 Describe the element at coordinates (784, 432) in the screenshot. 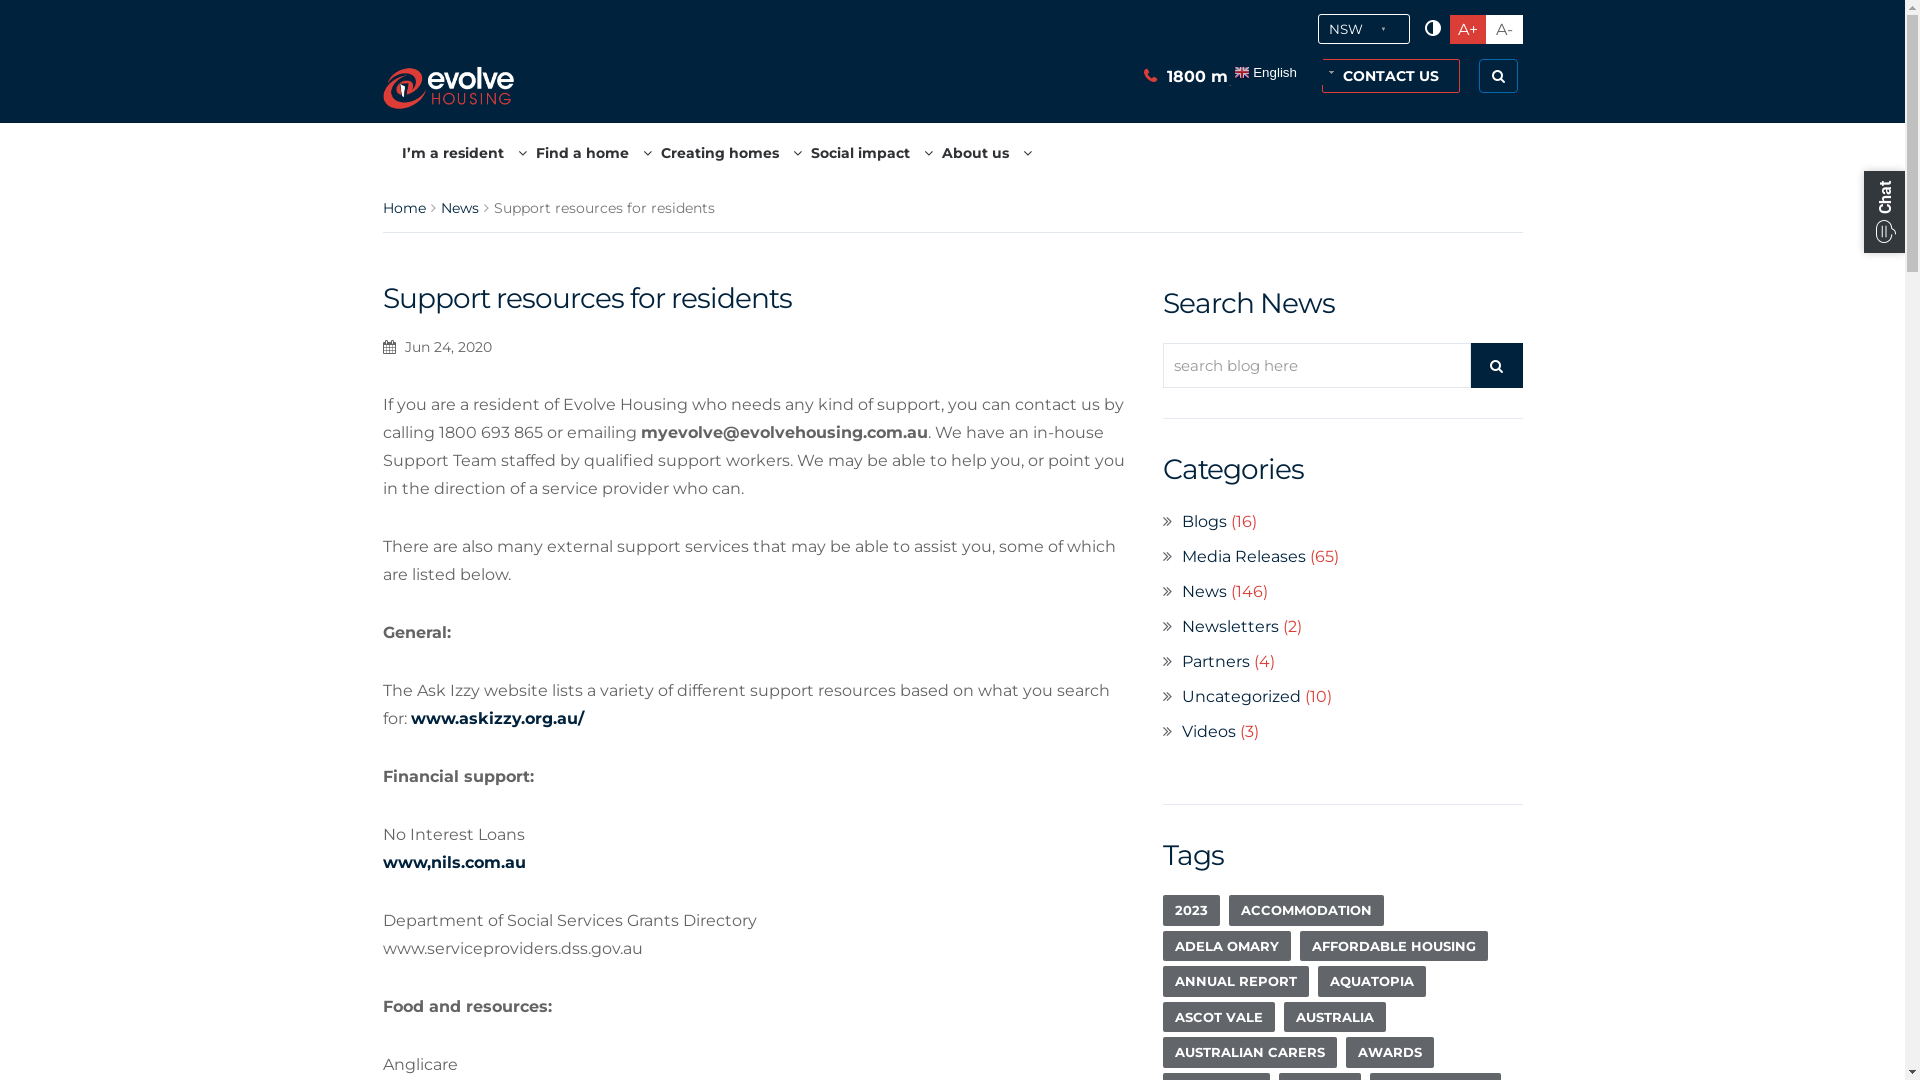

I see `myevolve@evolvehousing.com.au` at that location.